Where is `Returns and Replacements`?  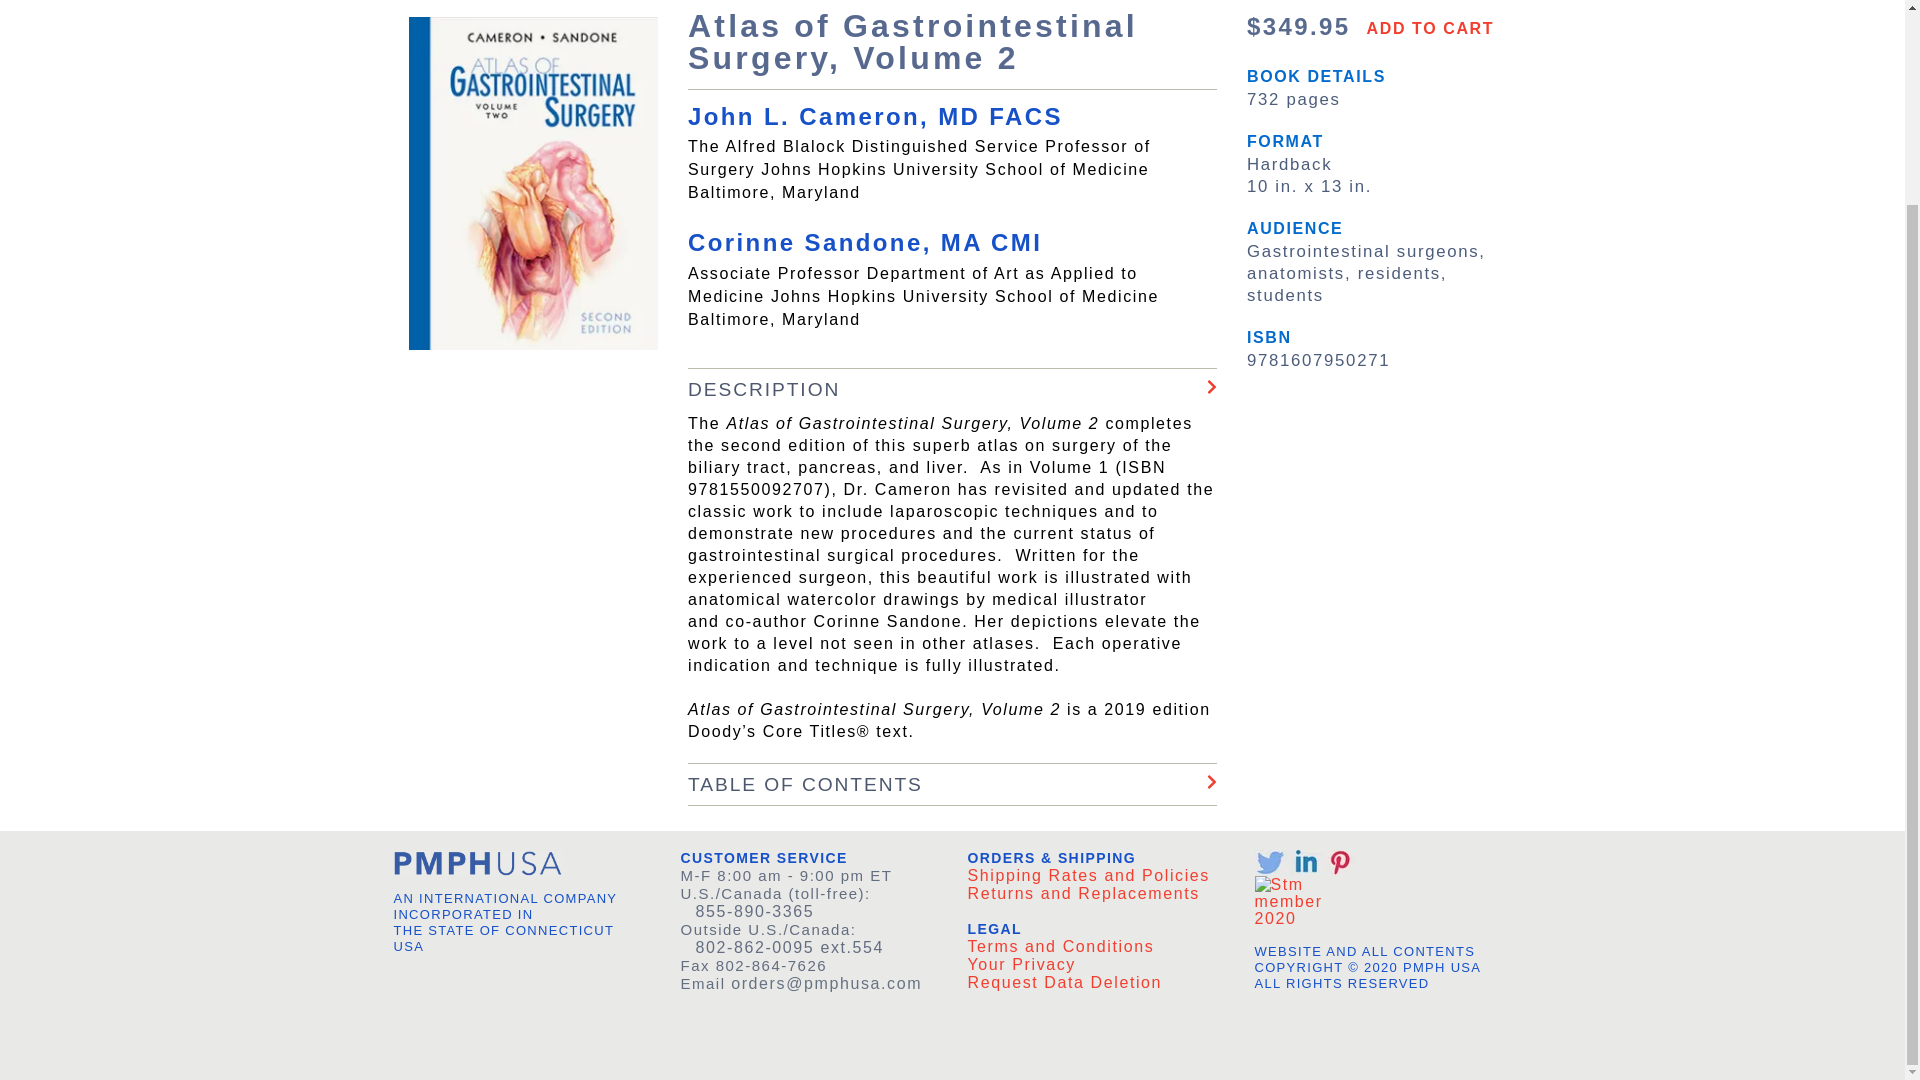 Returns and Replacements is located at coordinates (1084, 892).